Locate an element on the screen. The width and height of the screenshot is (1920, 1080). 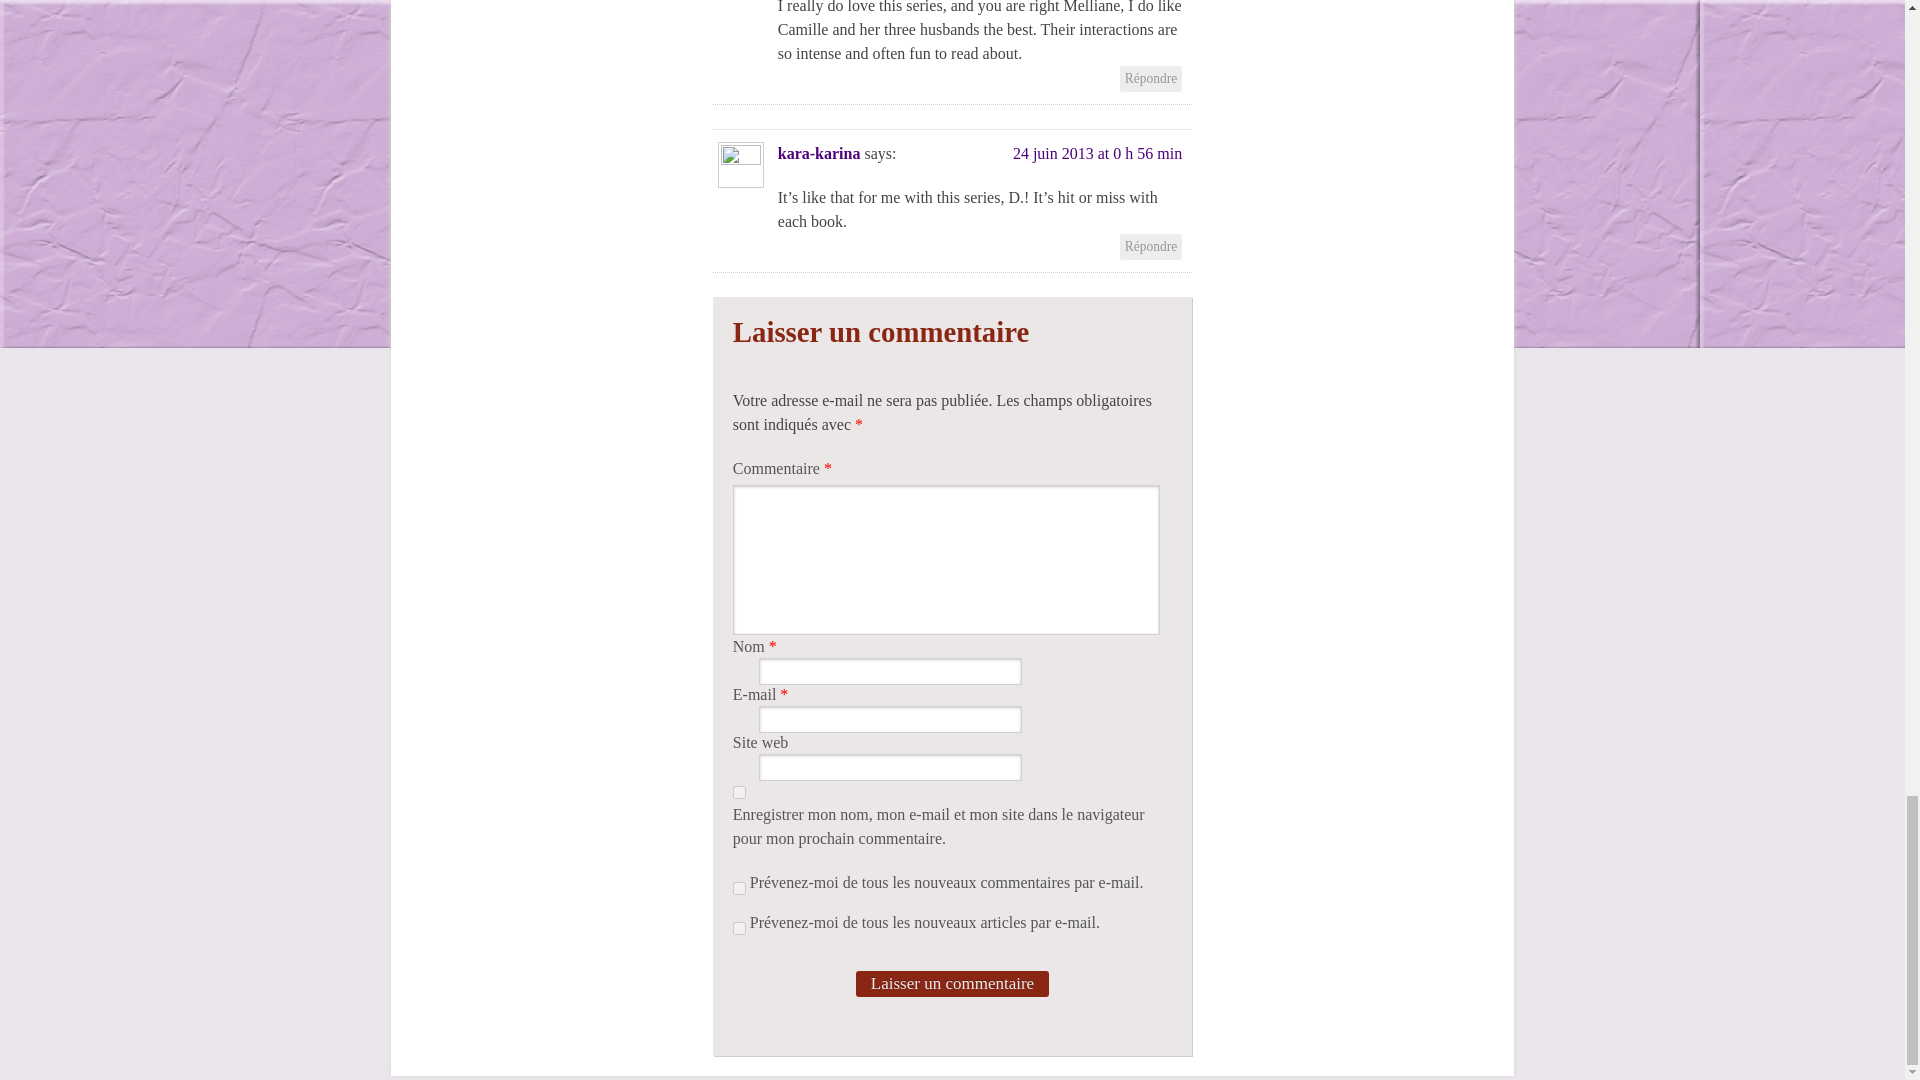
Laisser un commentaire is located at coordinates (952, 983).